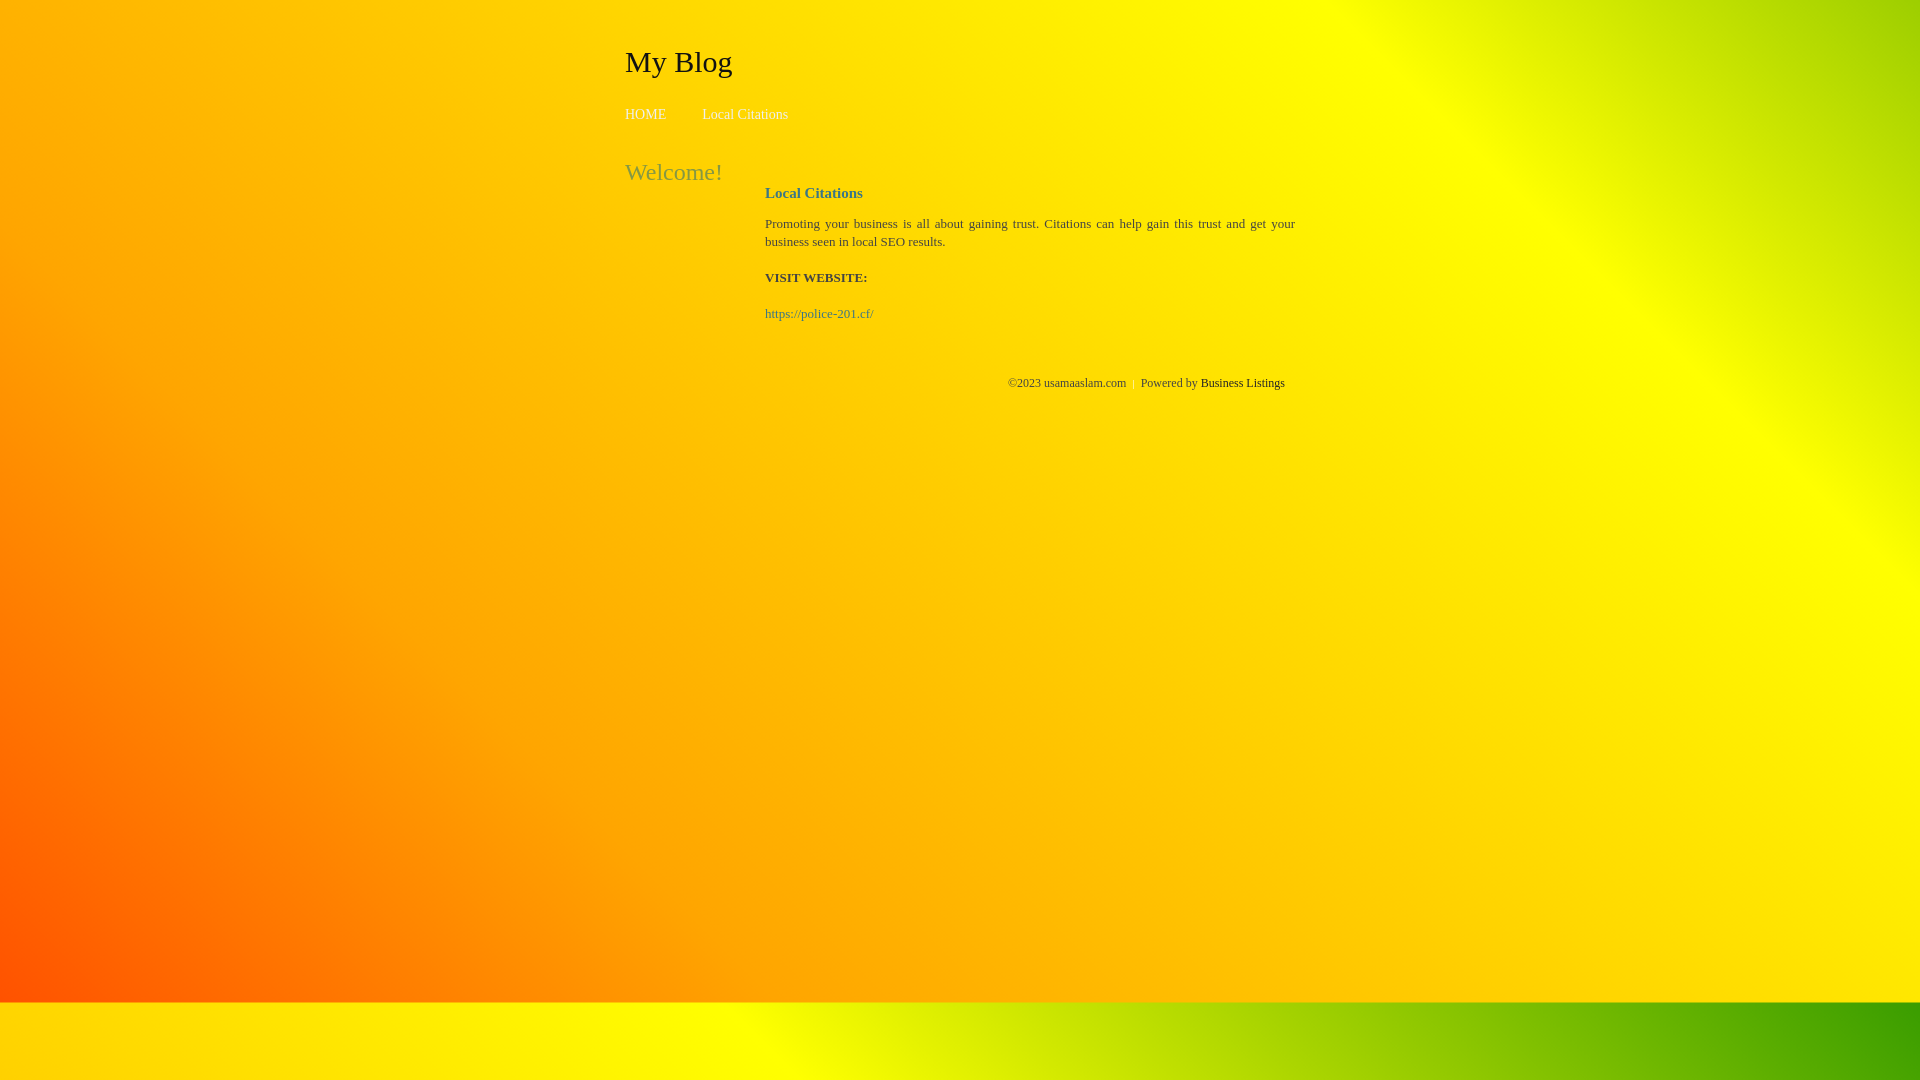  What do you see at coordinates (646, 114) in the screenshot?
I see `HOME` at bounding box center [646, 114].